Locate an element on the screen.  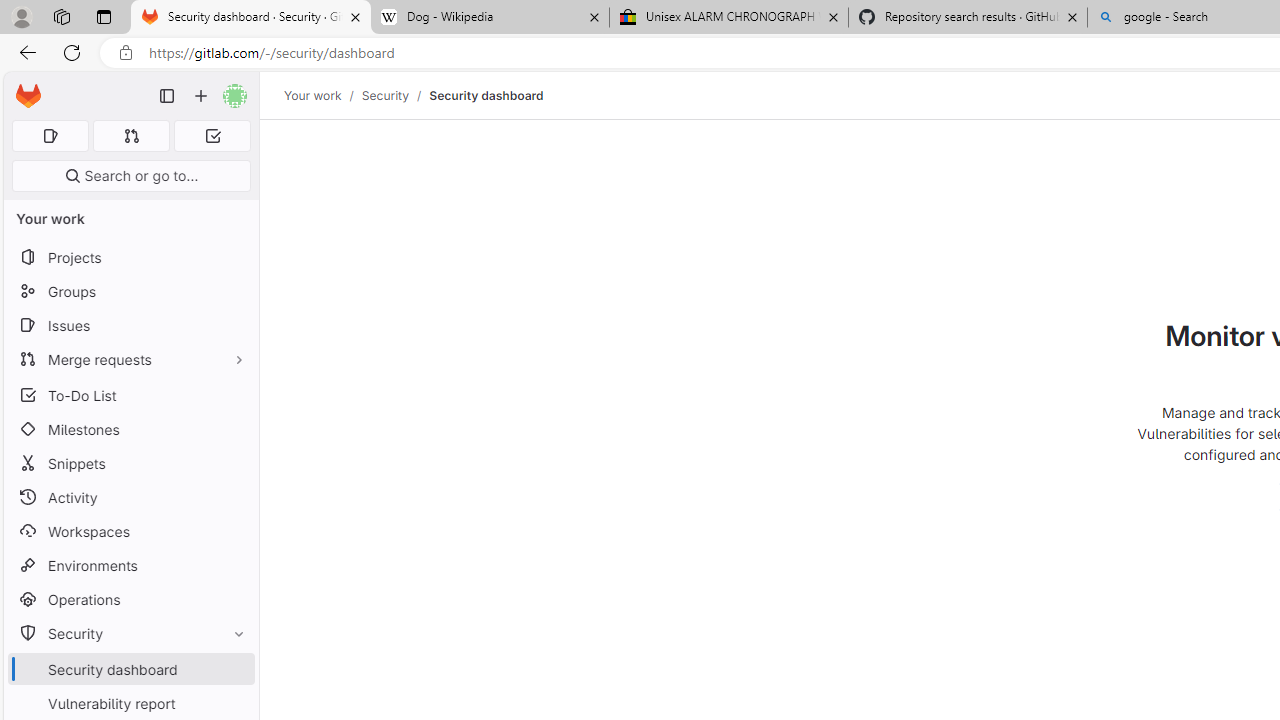
Your work is located at coordinates (312, 95).